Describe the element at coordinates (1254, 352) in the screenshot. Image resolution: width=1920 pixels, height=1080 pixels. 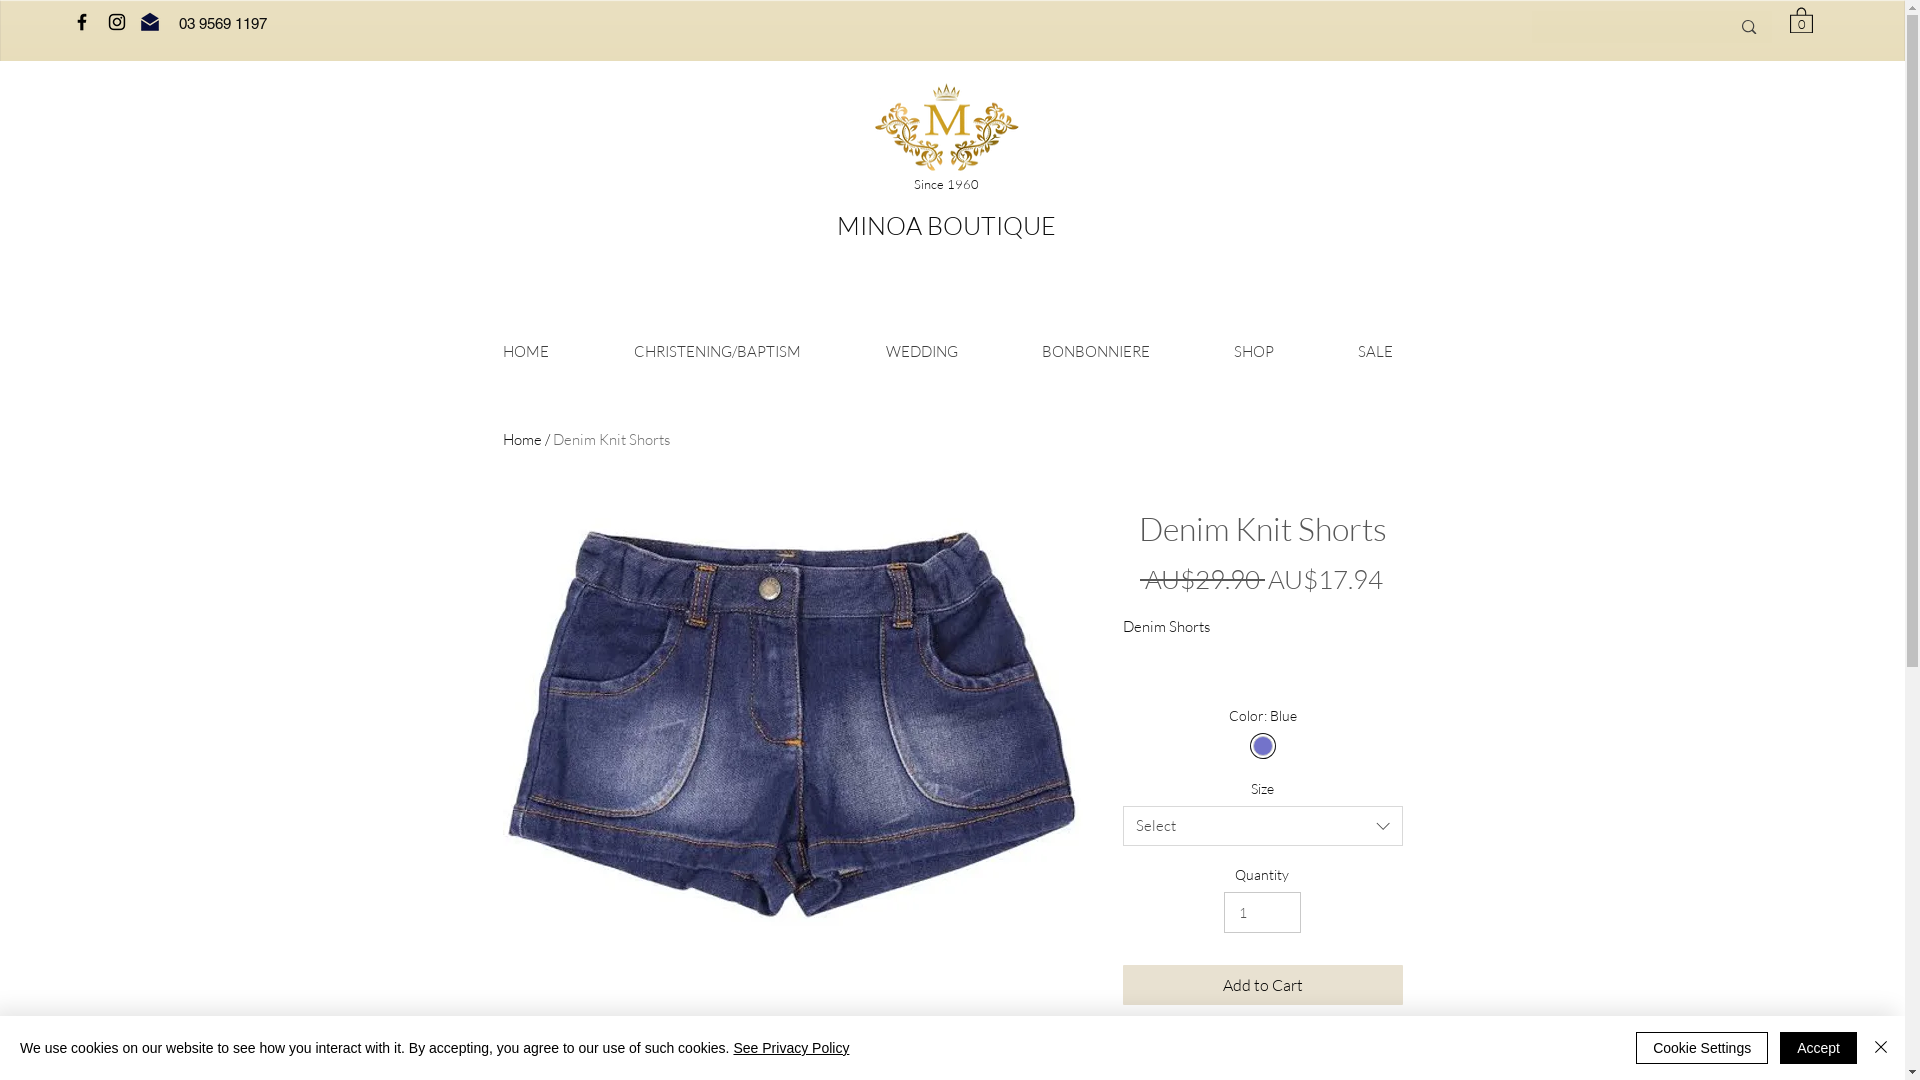
I see `SHOP` at that location.